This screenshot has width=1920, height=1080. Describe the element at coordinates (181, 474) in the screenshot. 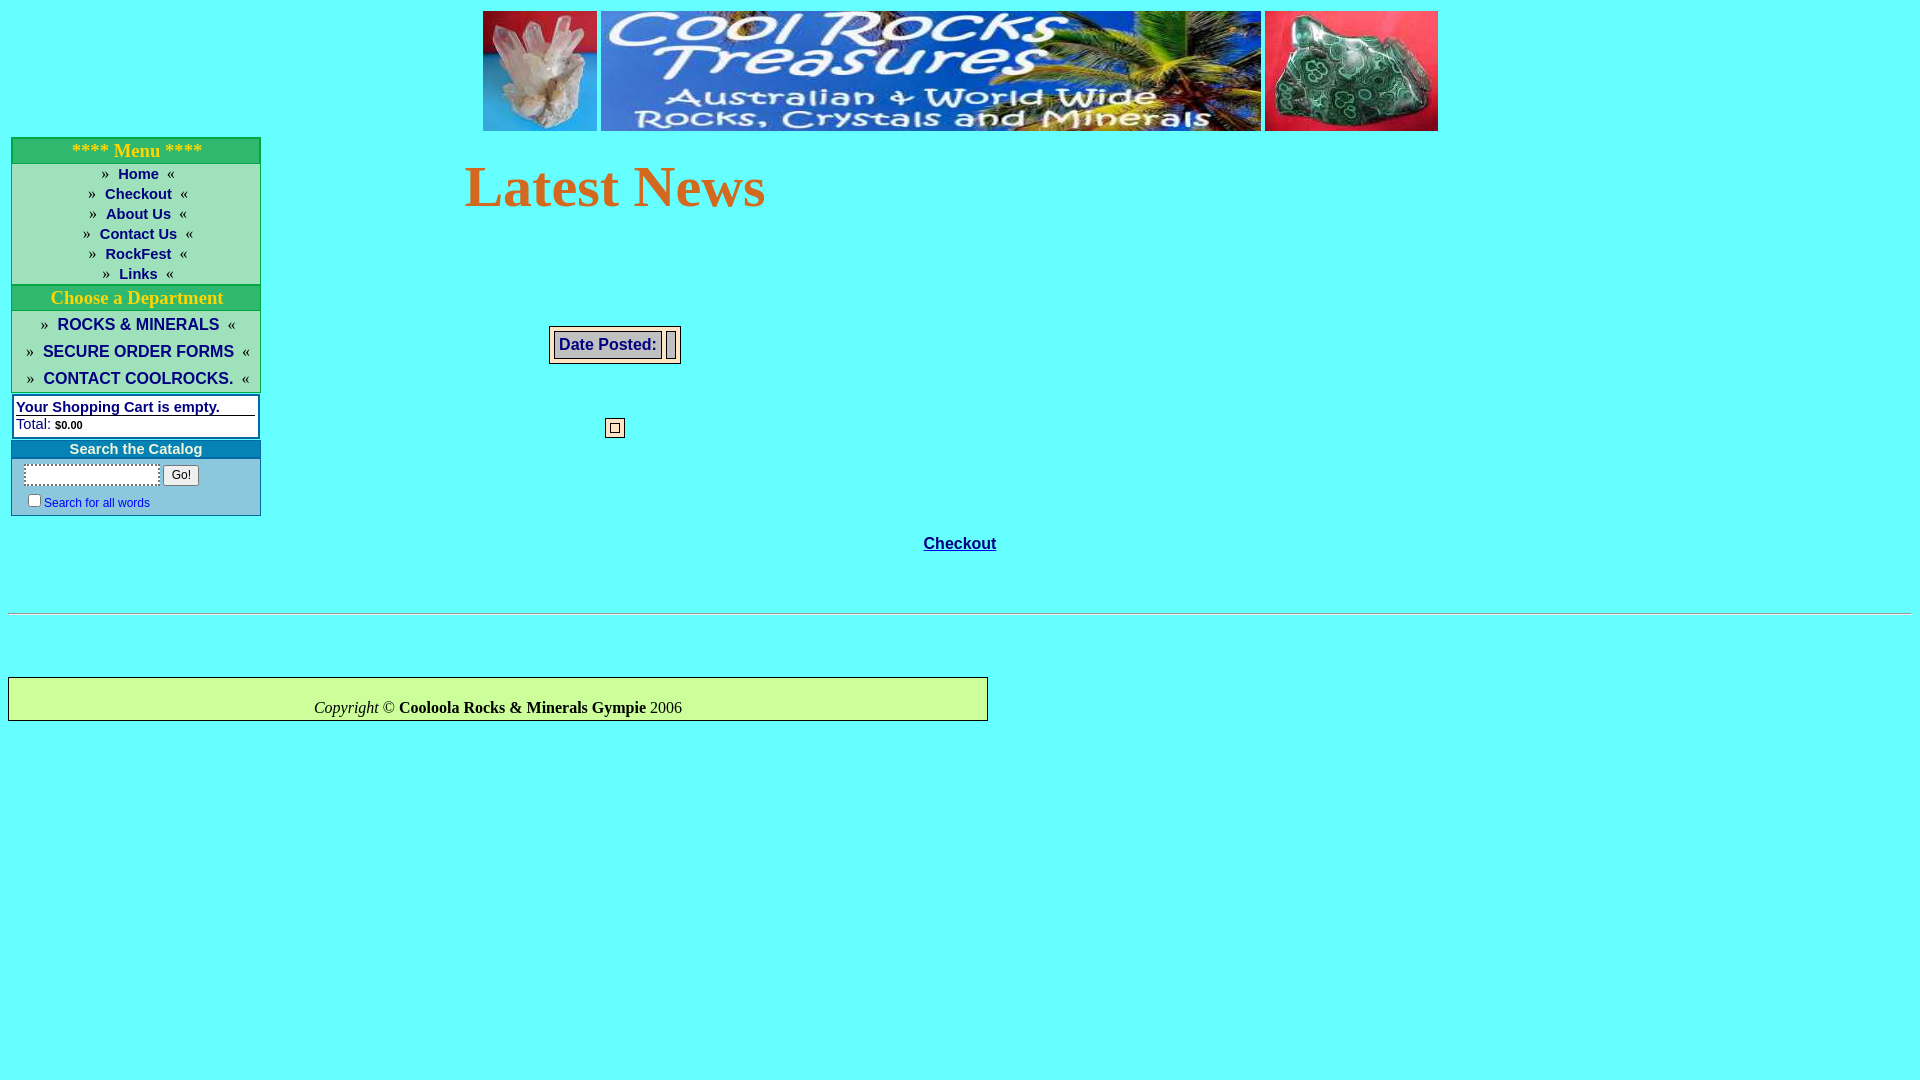

I see `Go!` at that location.